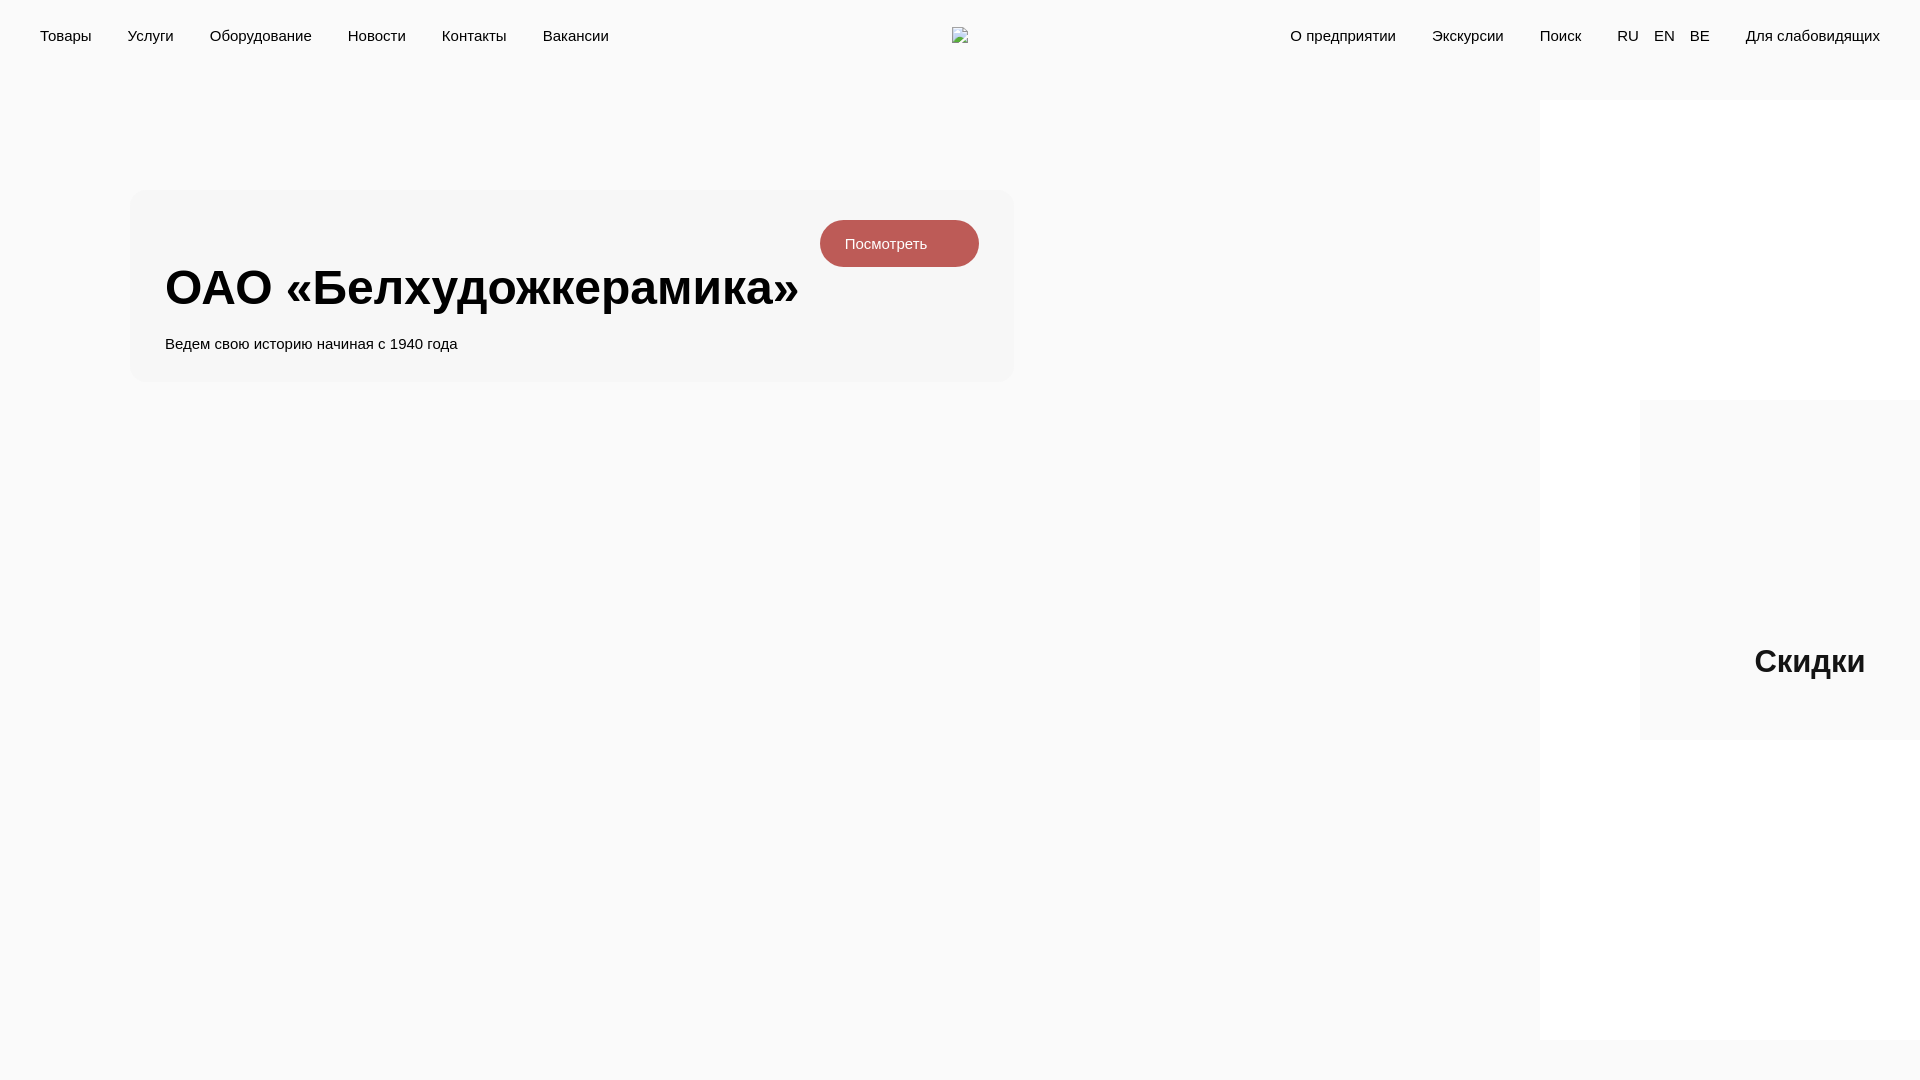  Describe the element at coordinates (1664, 35) in the screenshot. I see `EN` at that location.